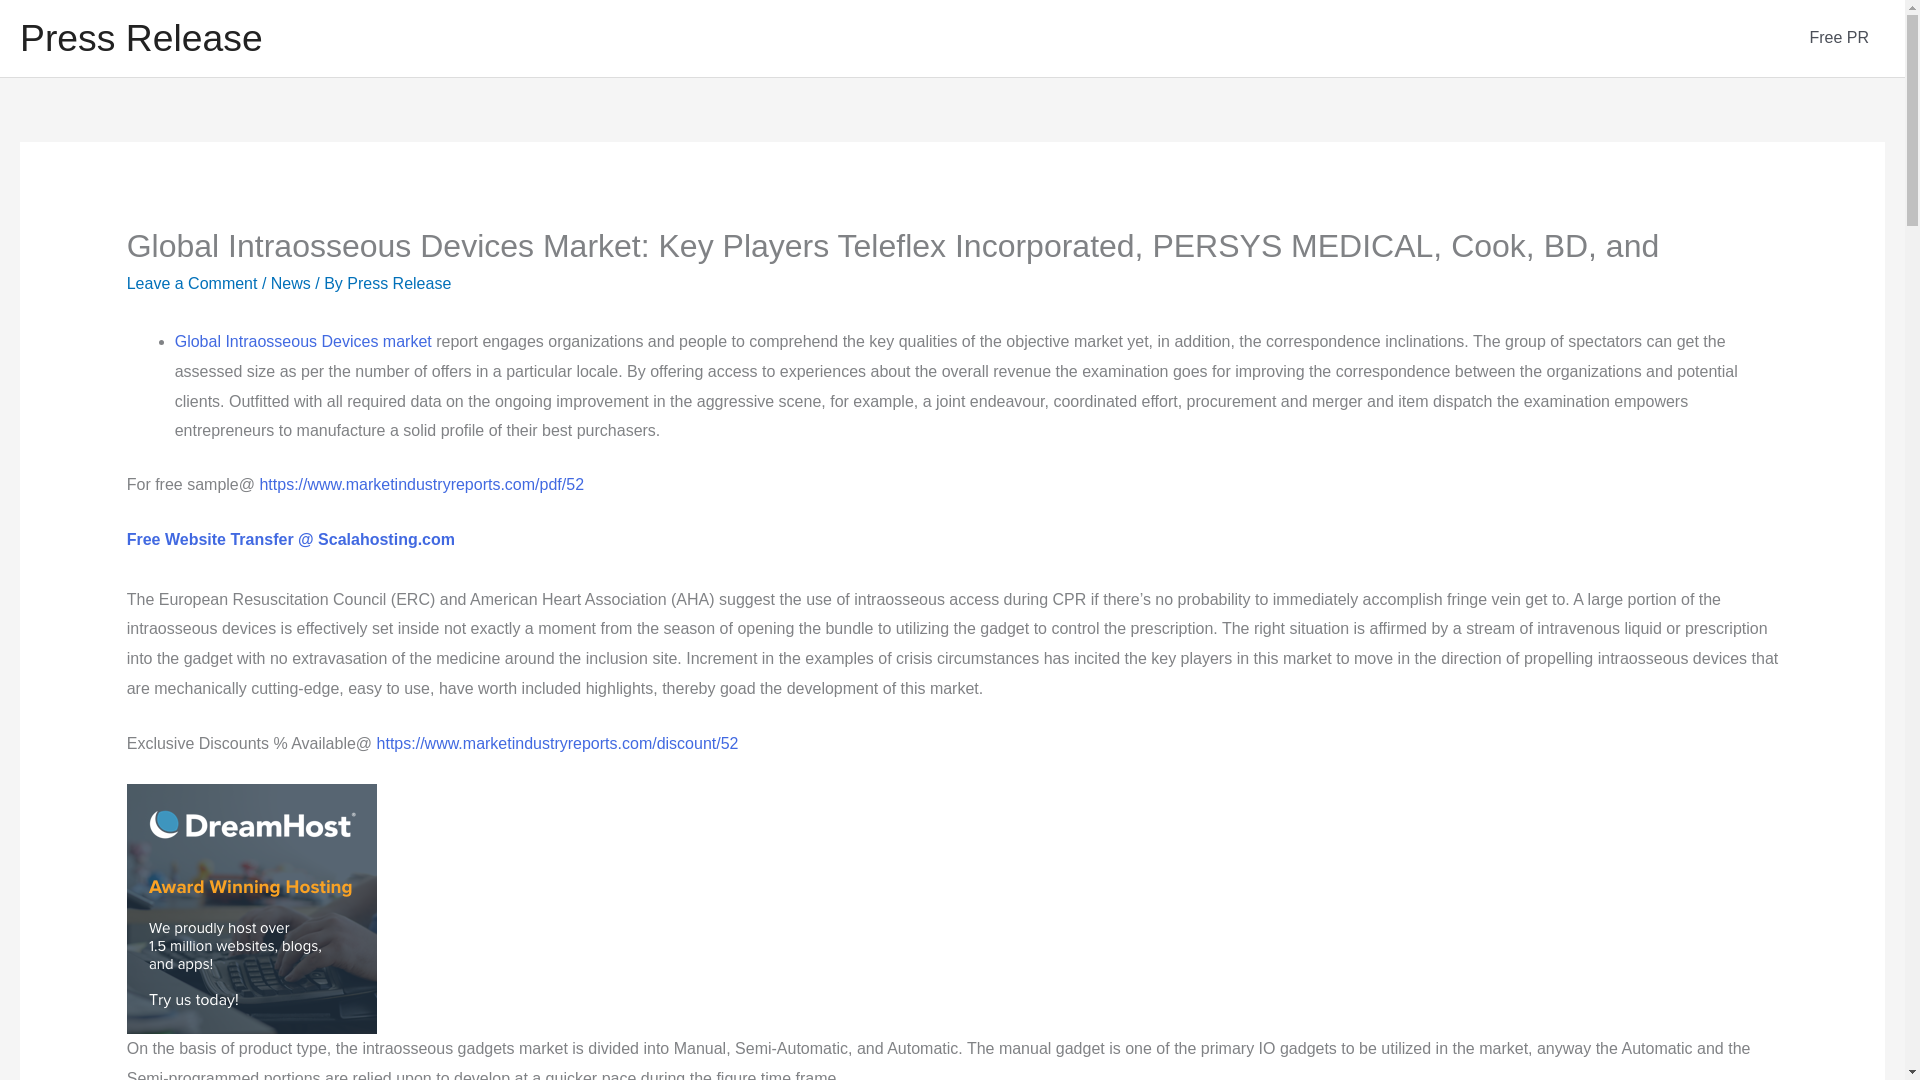  Describe the element at coordinates (399, 283) in the screenshot. I see `Press Release` at that location.